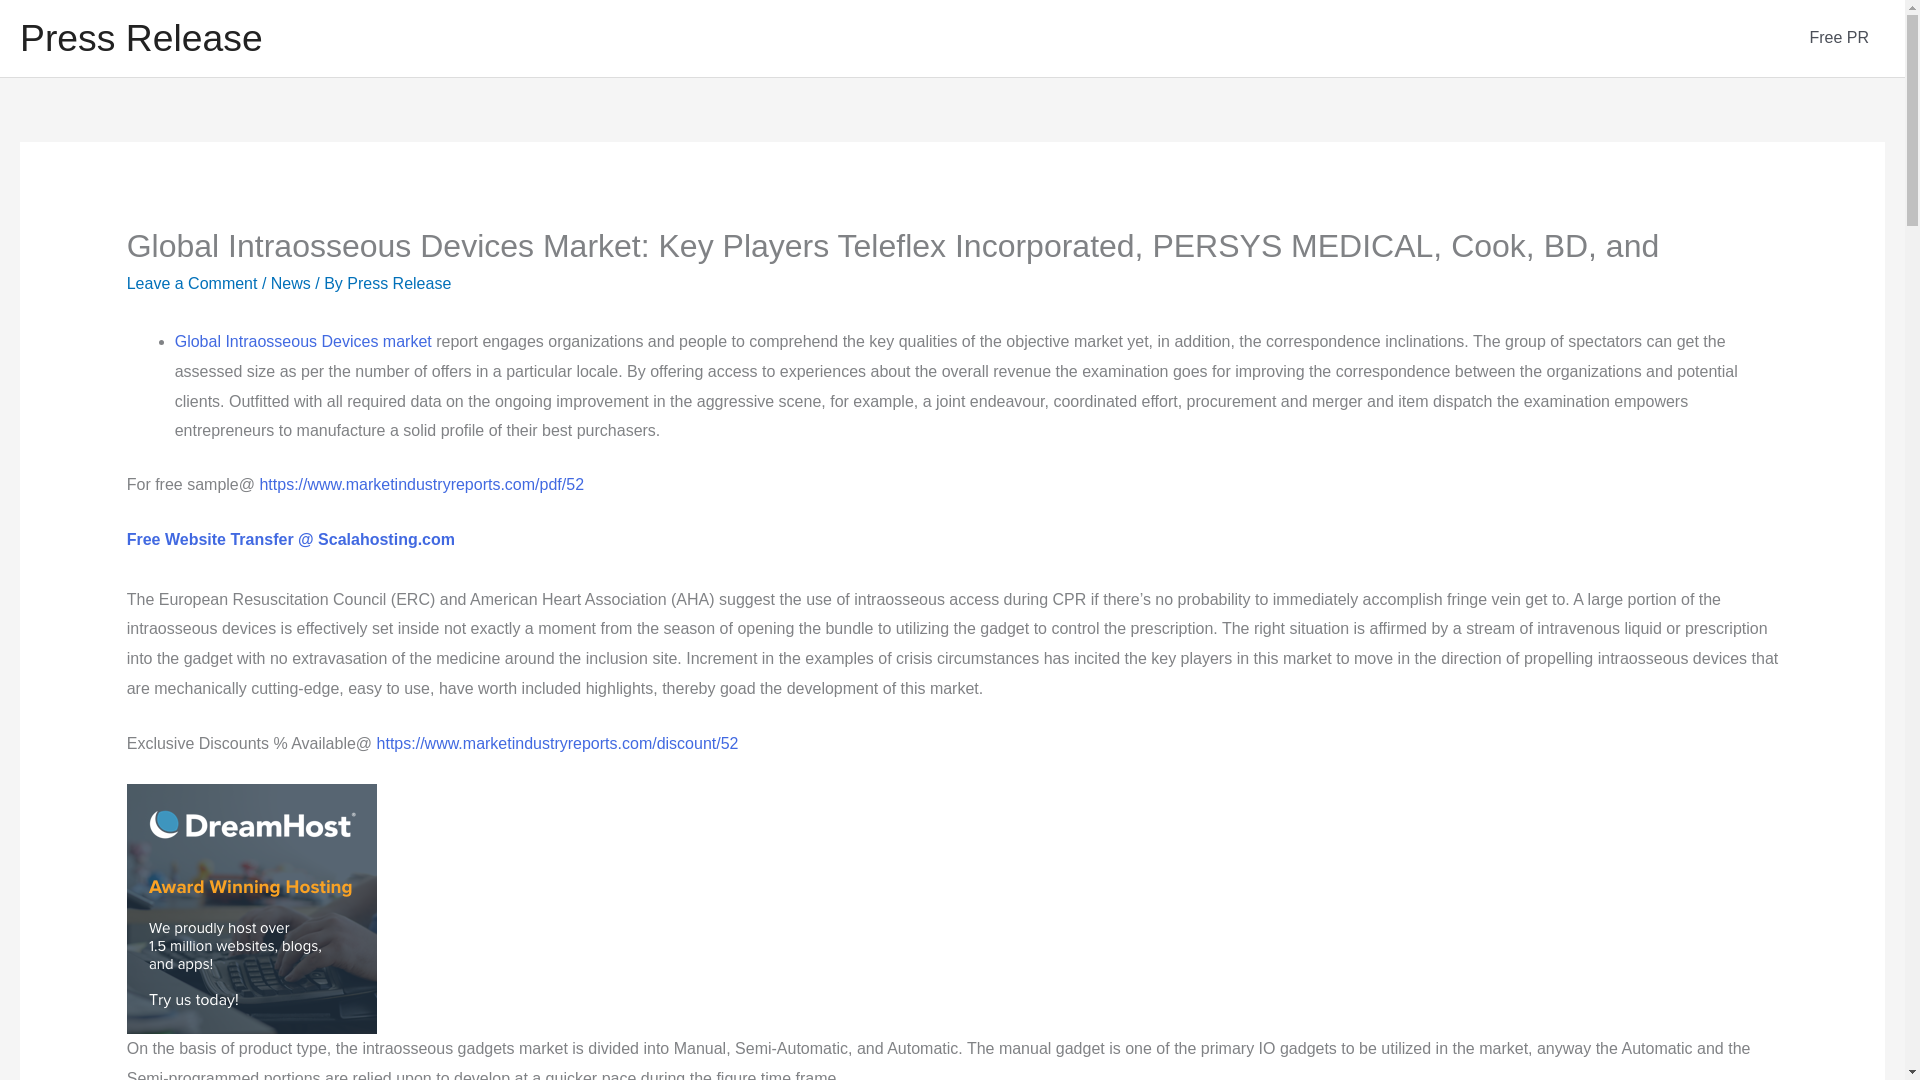  Describe the element at coordinates (399, 283) in the screenshot. I see `Press Release` at that location.